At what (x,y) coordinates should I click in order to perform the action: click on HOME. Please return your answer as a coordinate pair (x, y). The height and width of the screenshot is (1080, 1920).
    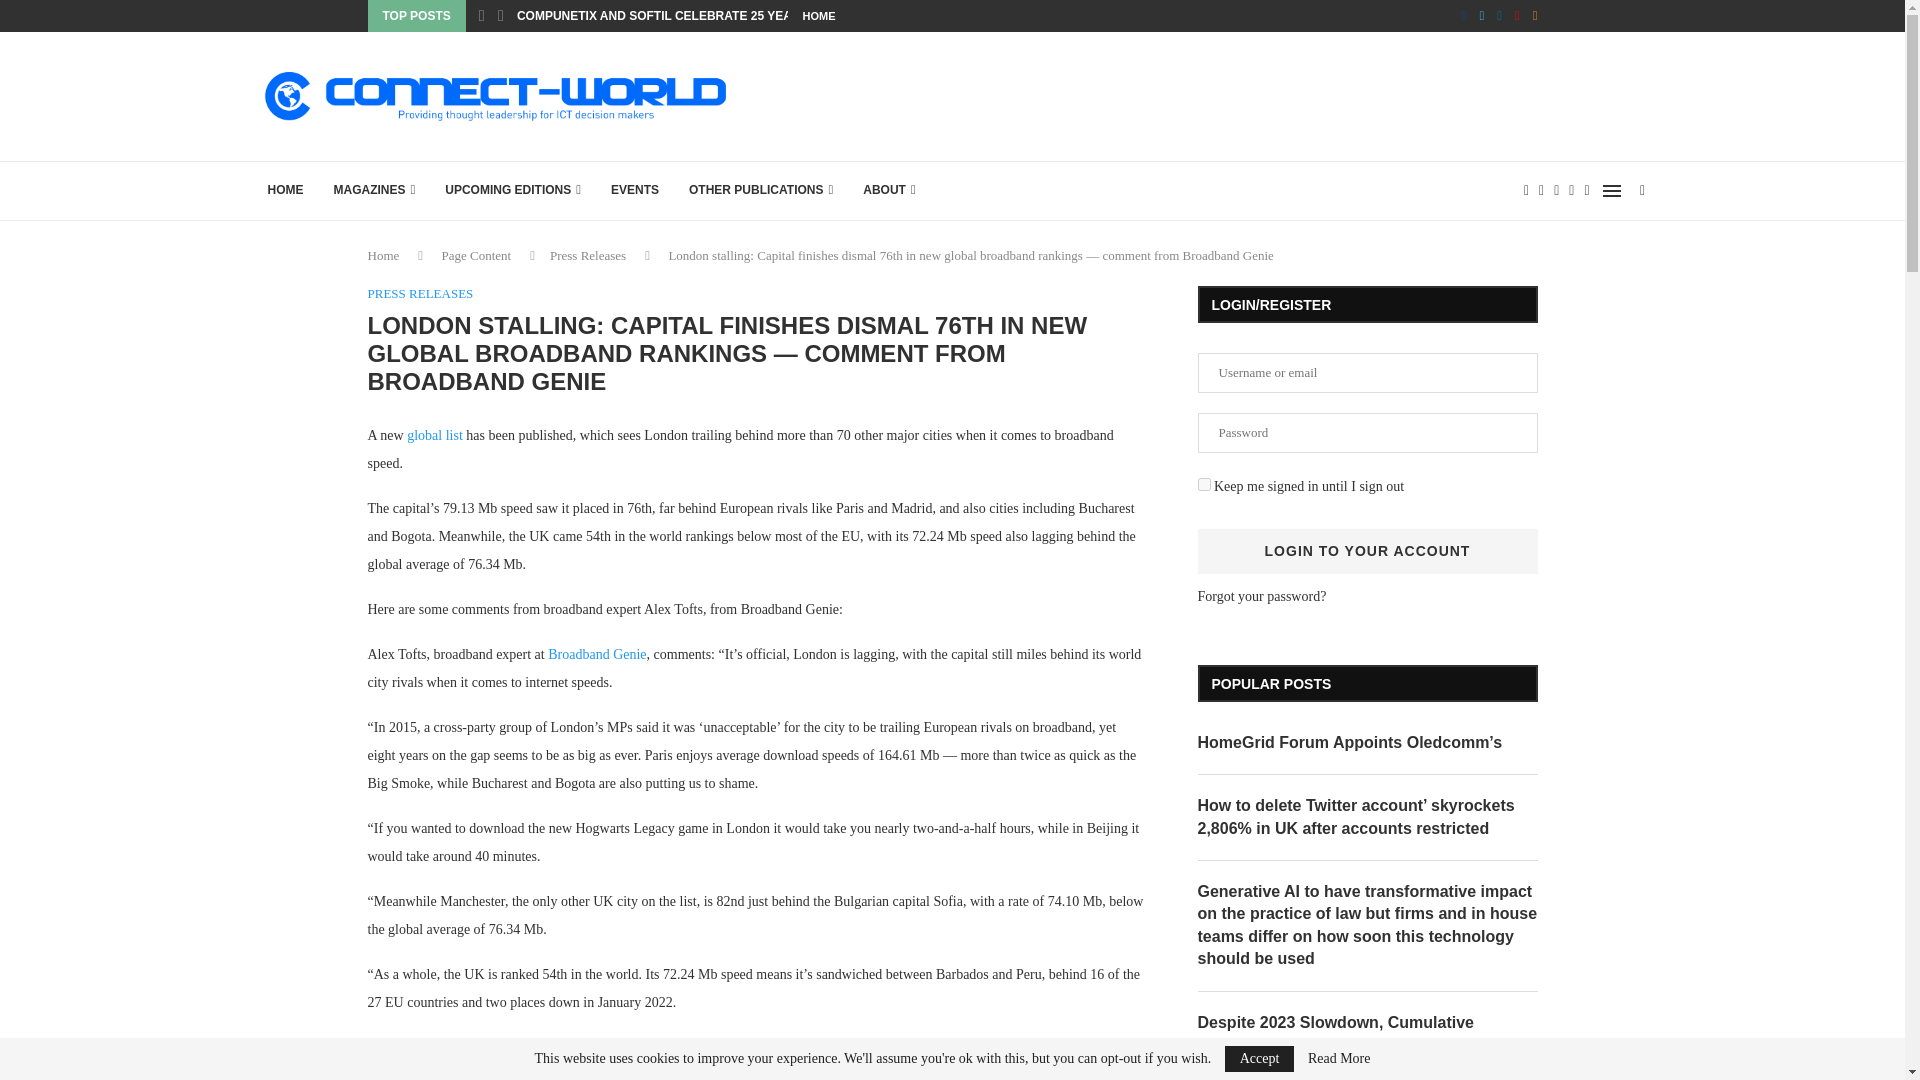
    Looking at the image, I should click on (284, 190).